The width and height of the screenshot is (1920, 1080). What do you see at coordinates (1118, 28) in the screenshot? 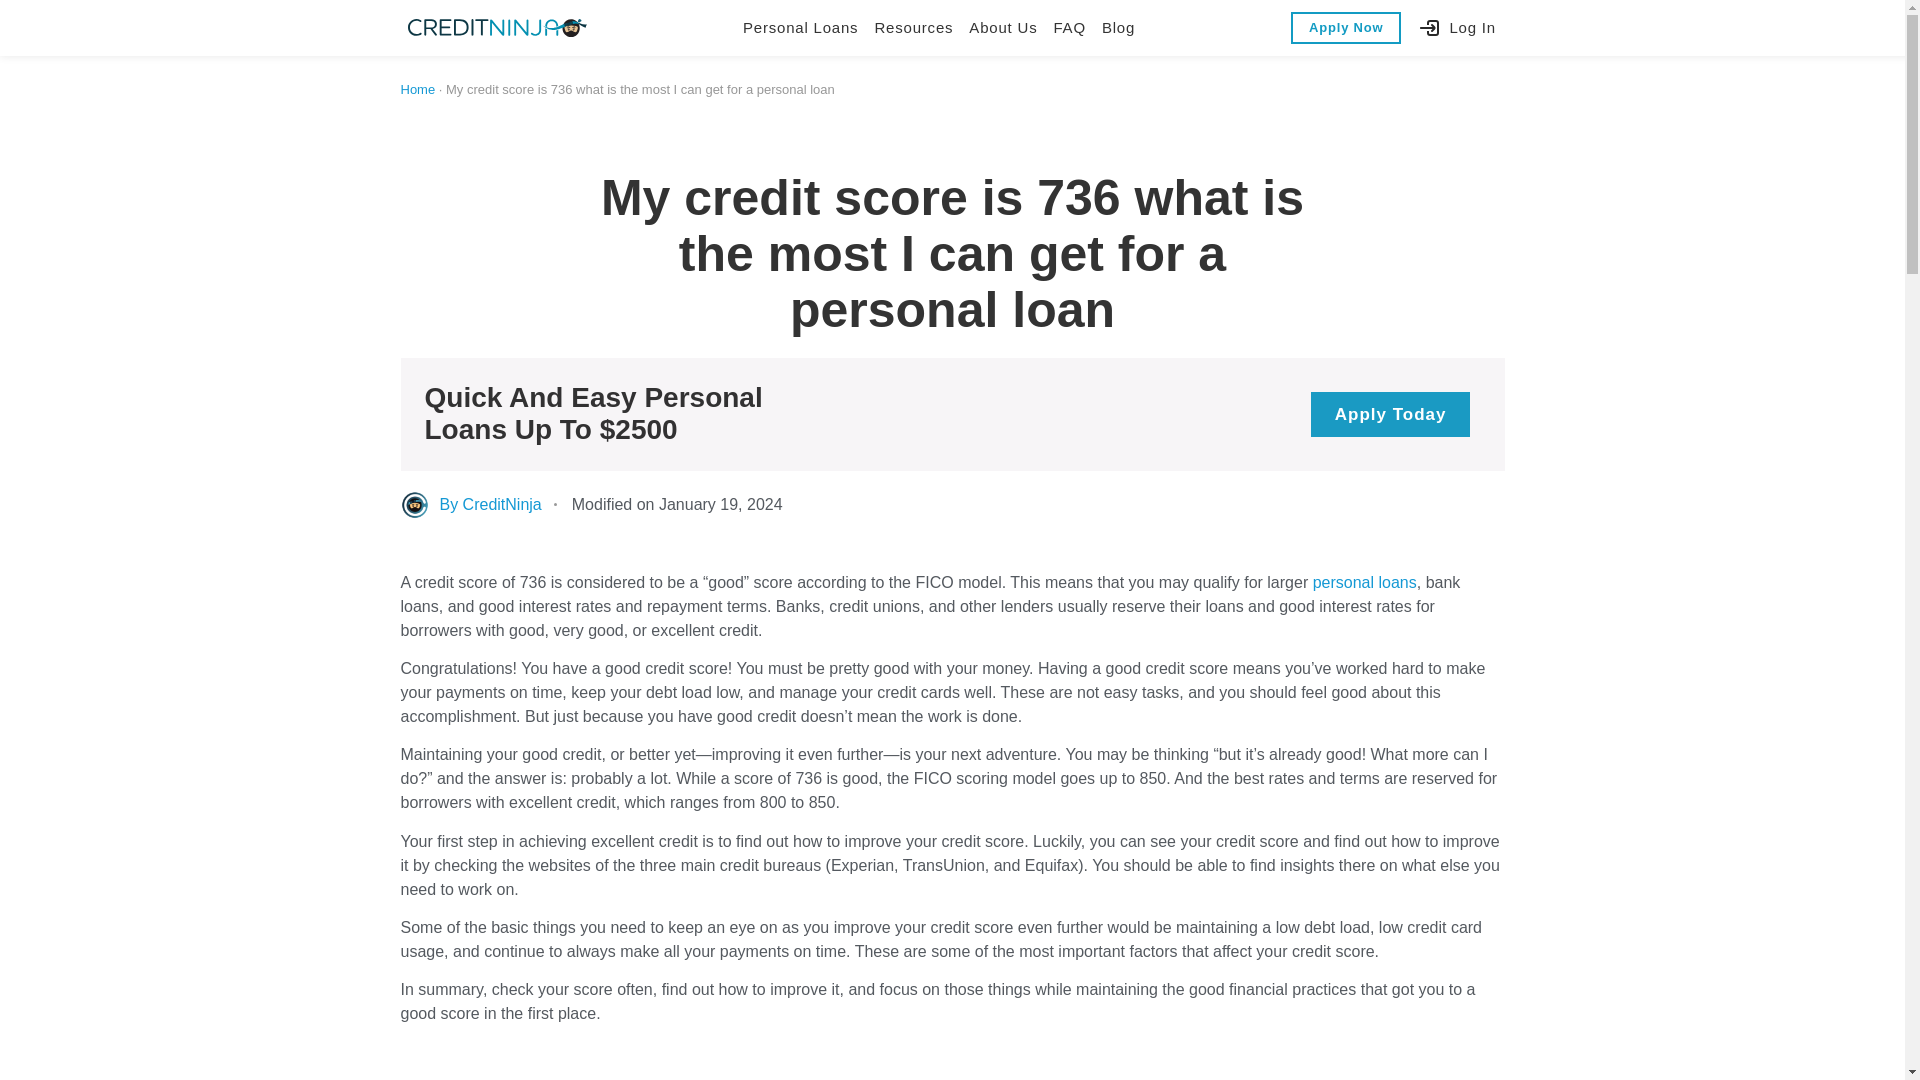
I see `Blog` at bounding box center [1118, 28].